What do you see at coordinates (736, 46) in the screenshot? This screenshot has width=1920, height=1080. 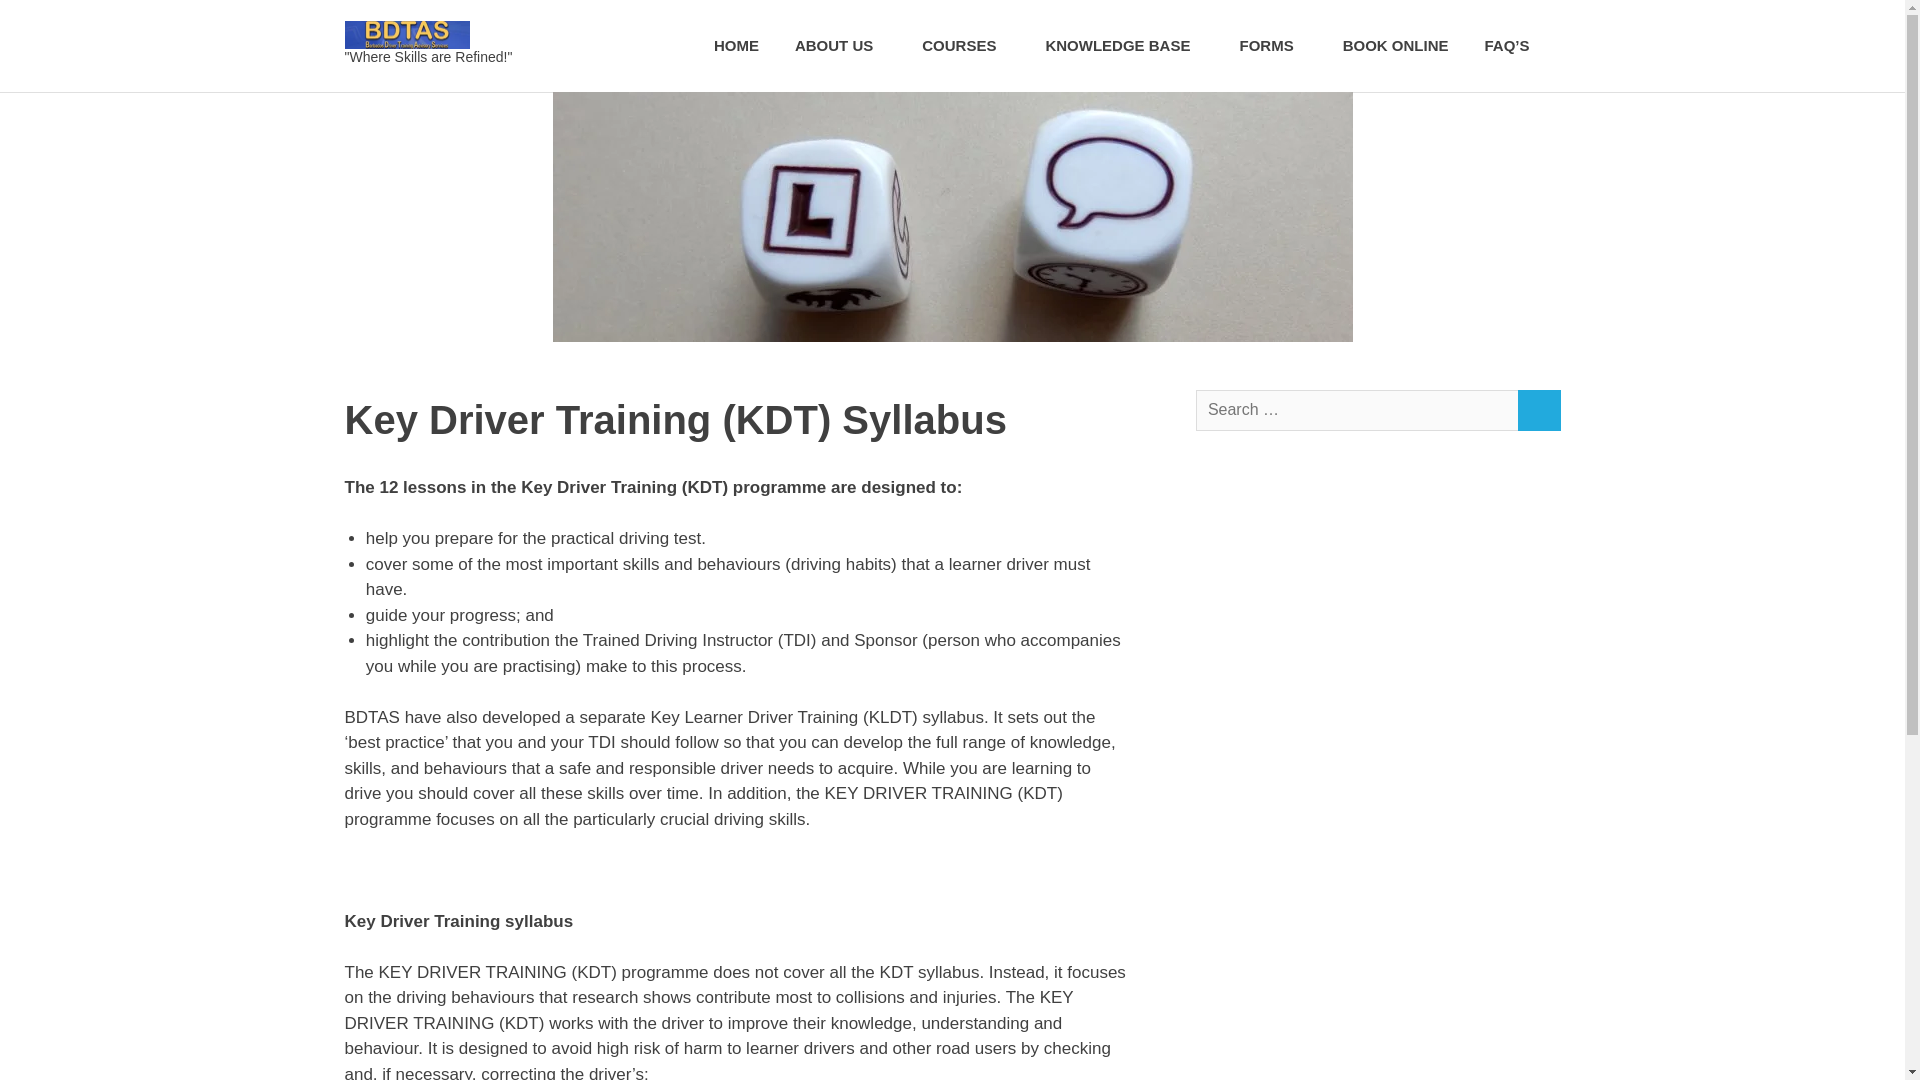 I see `HOME` at bounding box center [736, 46].